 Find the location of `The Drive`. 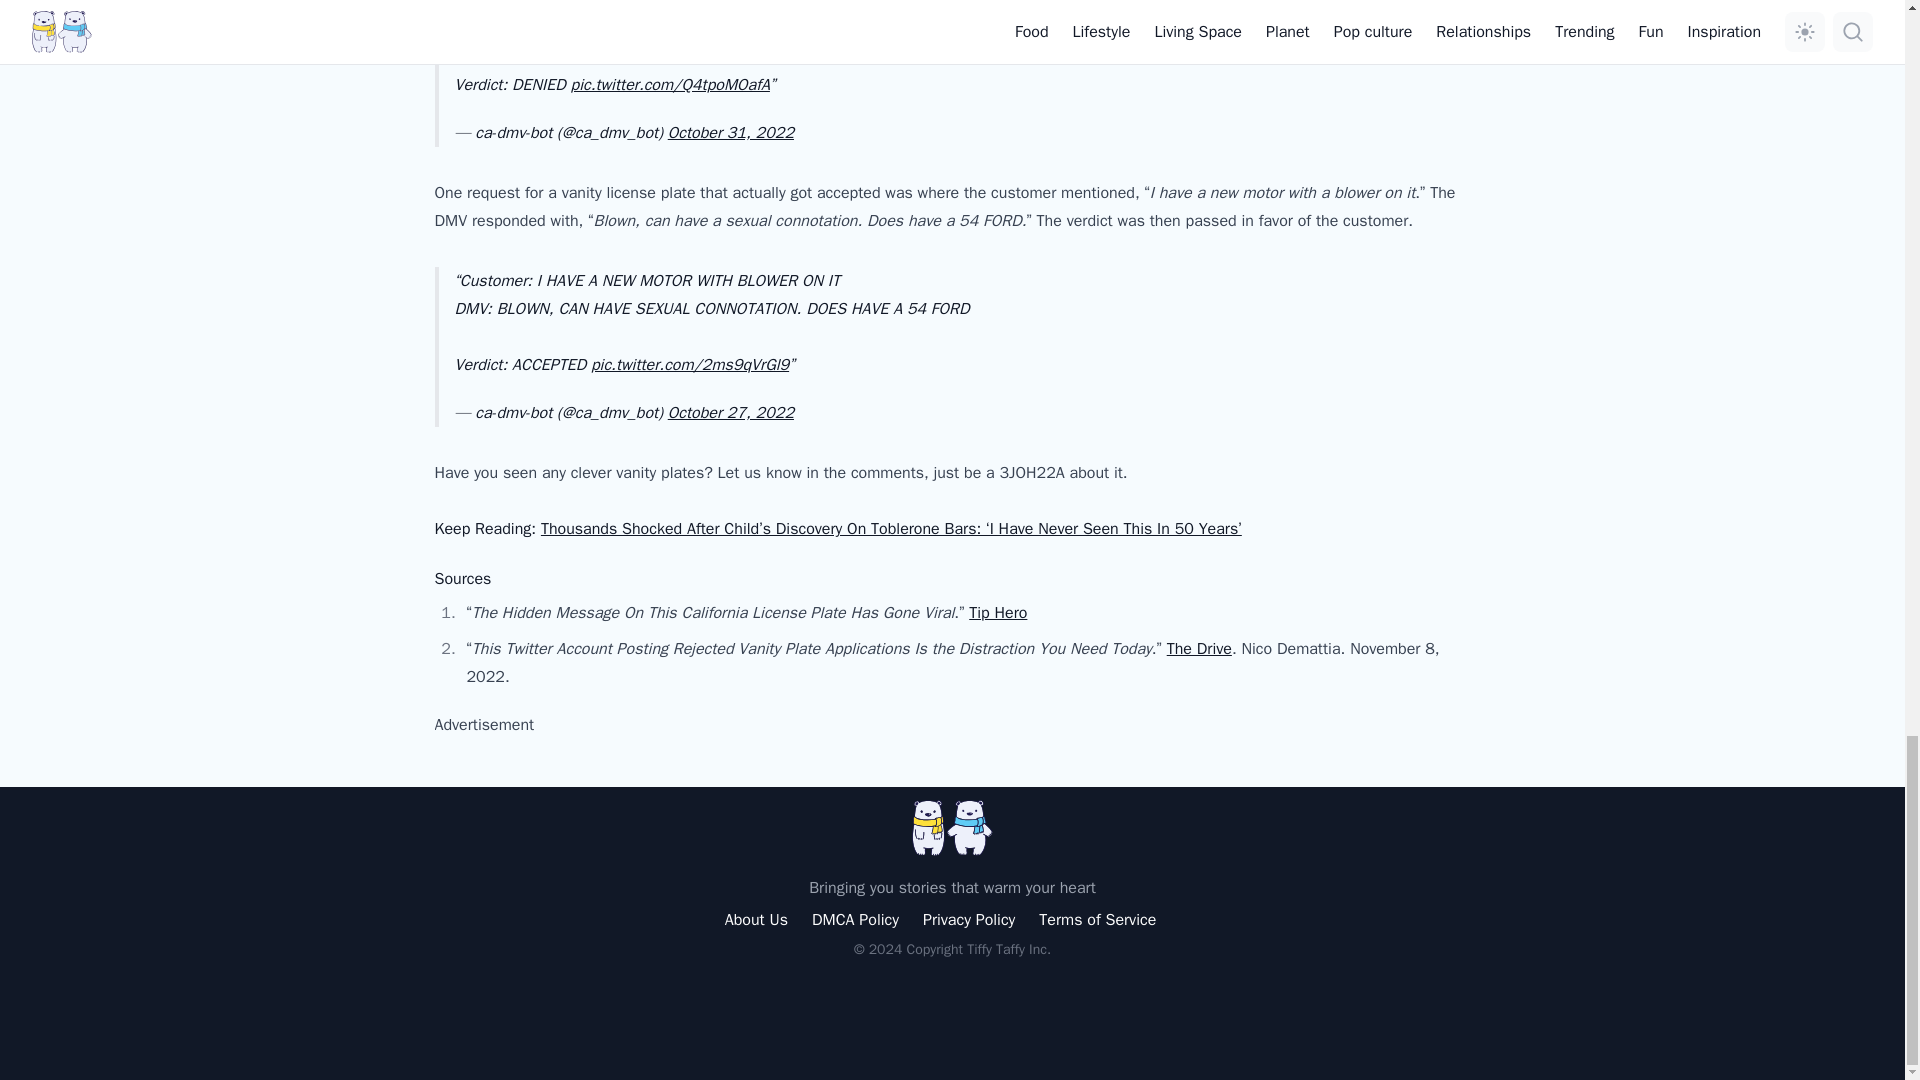

The Drive is located at coordinates (1200, 648).